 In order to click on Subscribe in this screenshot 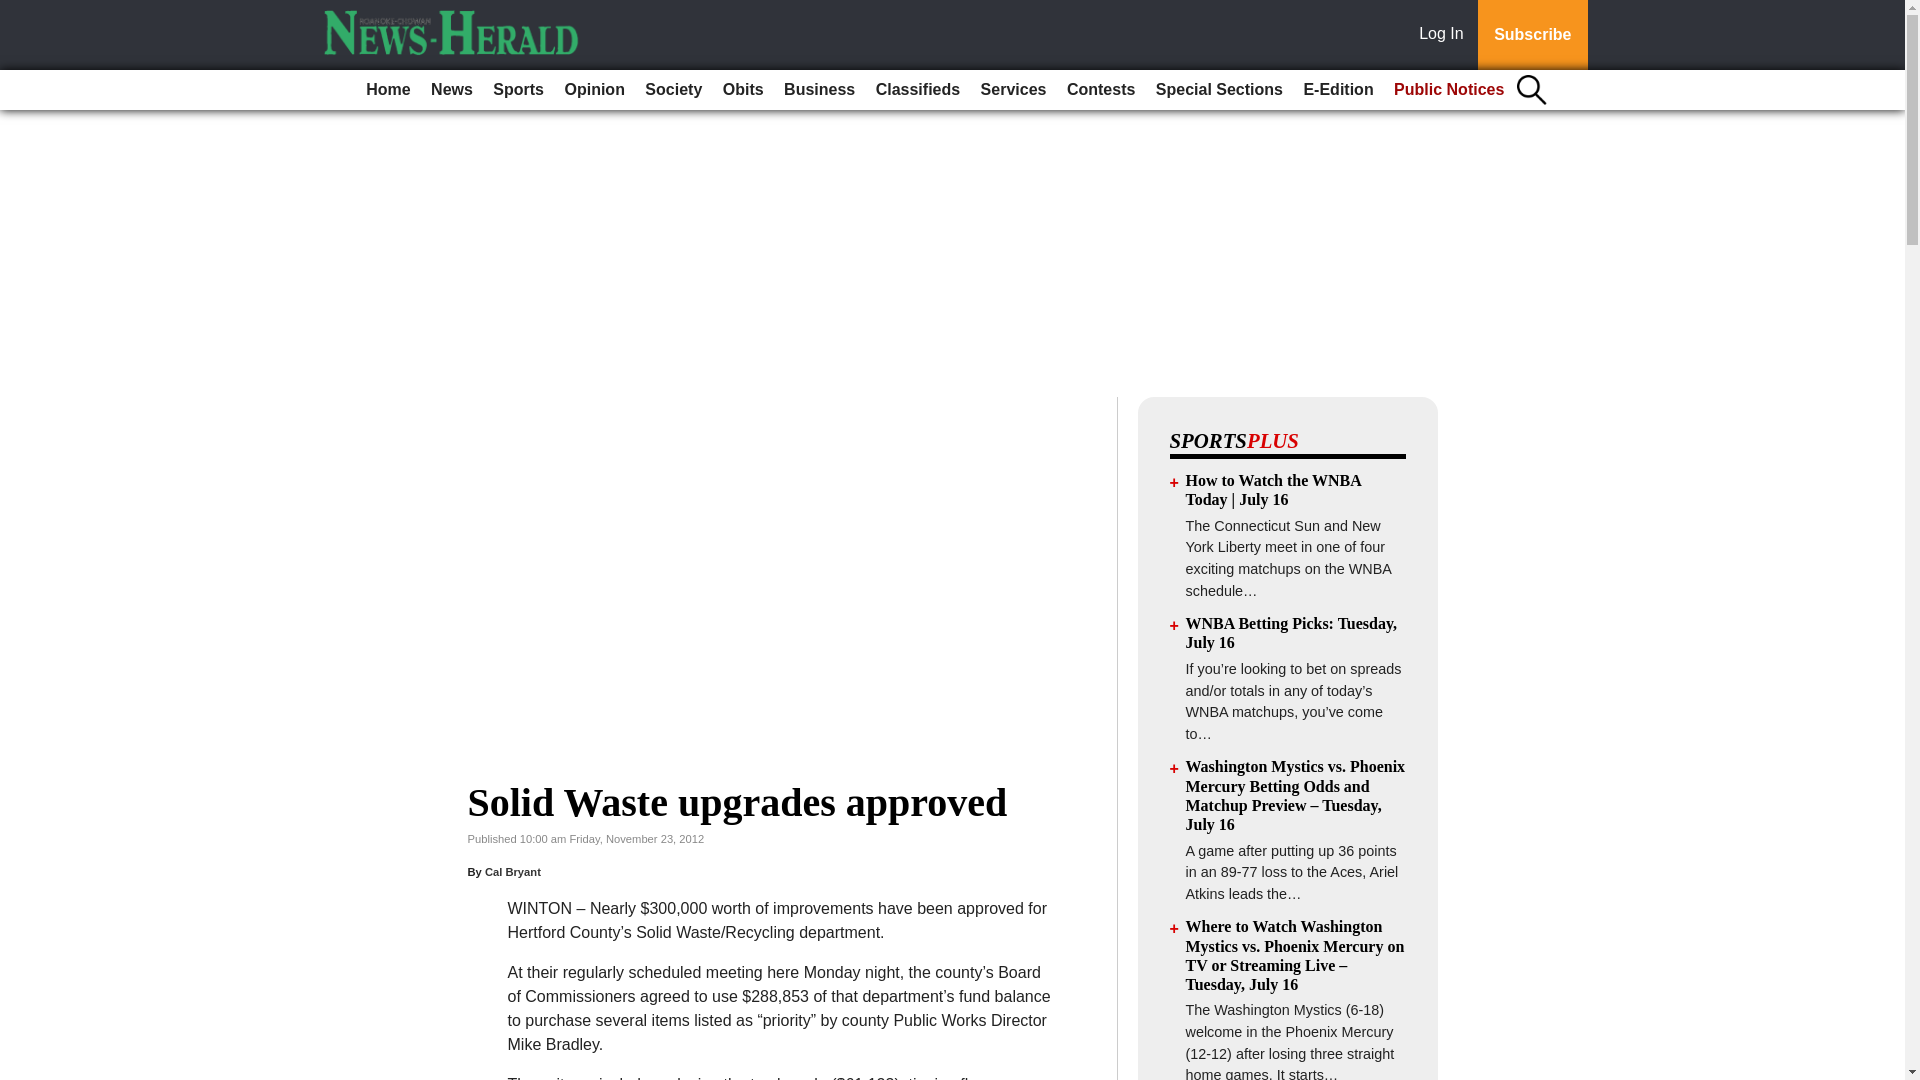, I will do `click(1532, 35)`.